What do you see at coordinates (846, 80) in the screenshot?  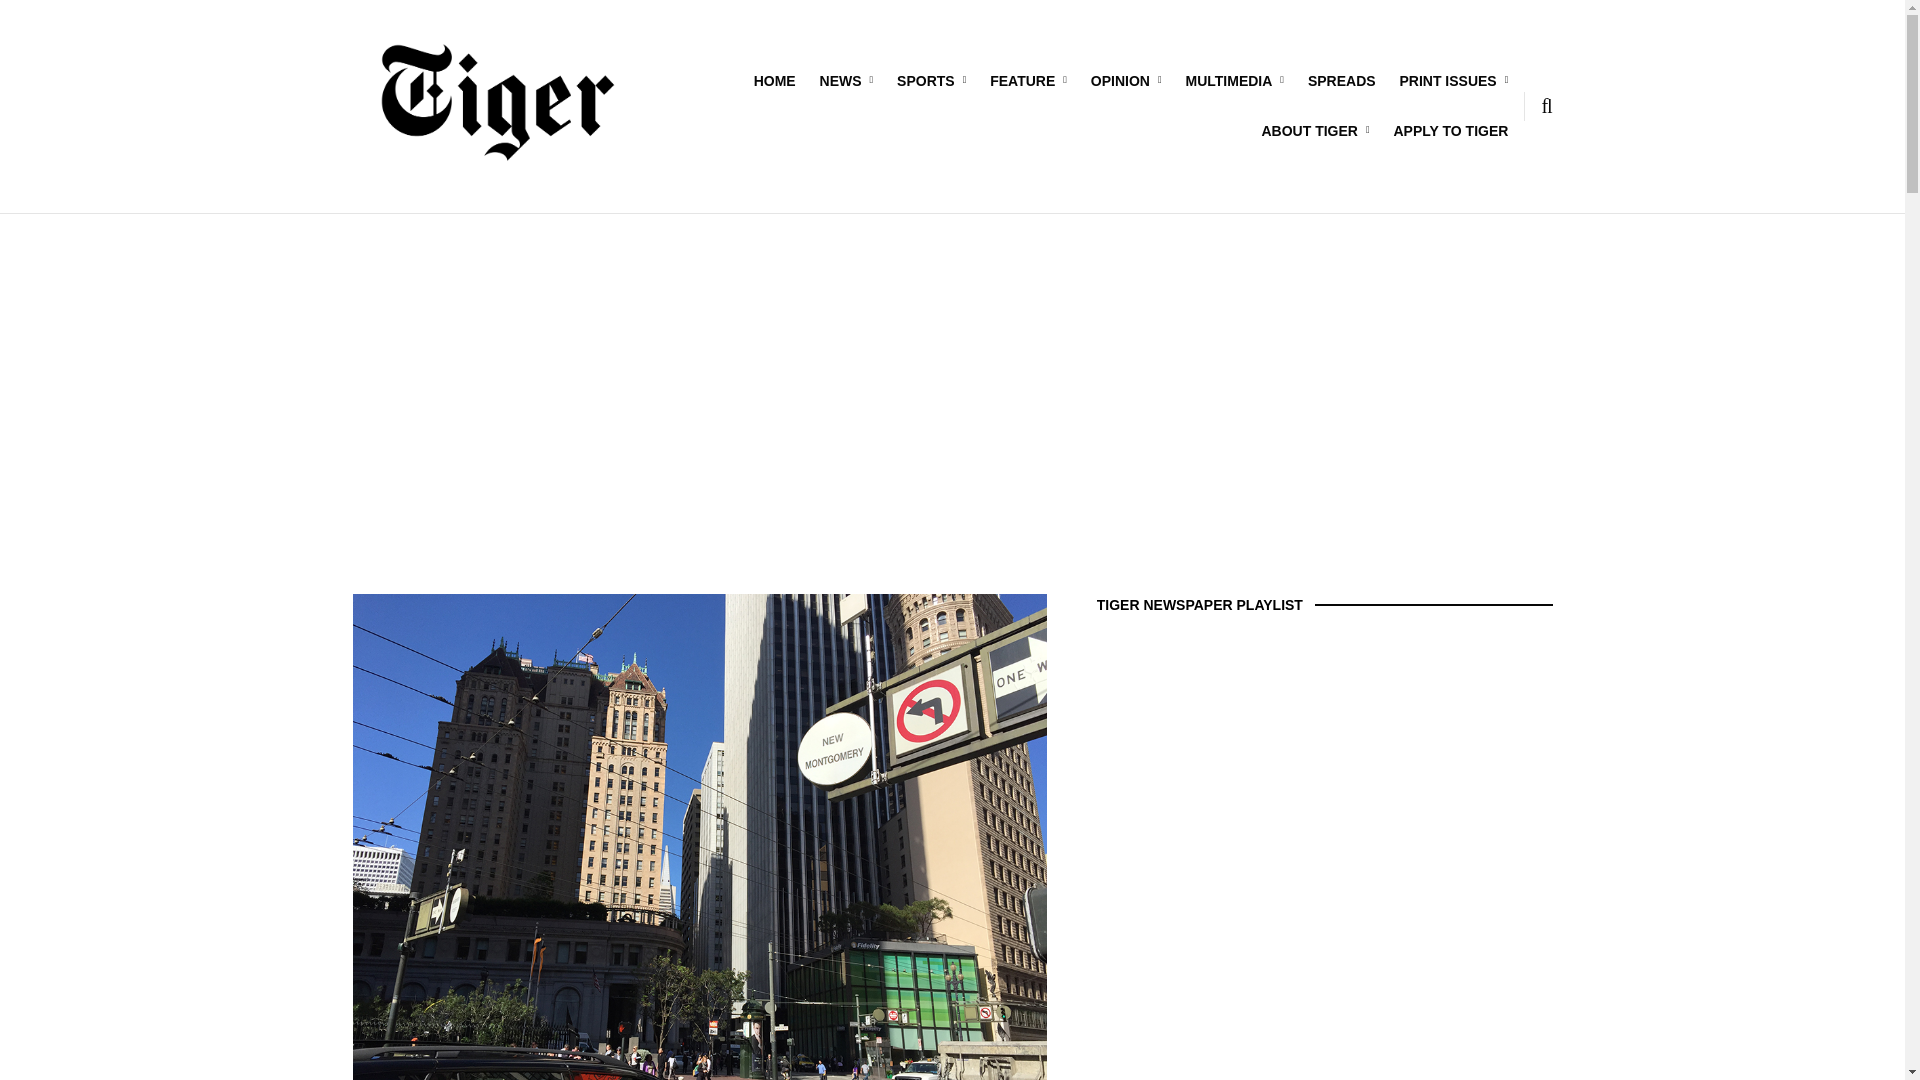 I see `NEWS` at bounding box center [846, 80].